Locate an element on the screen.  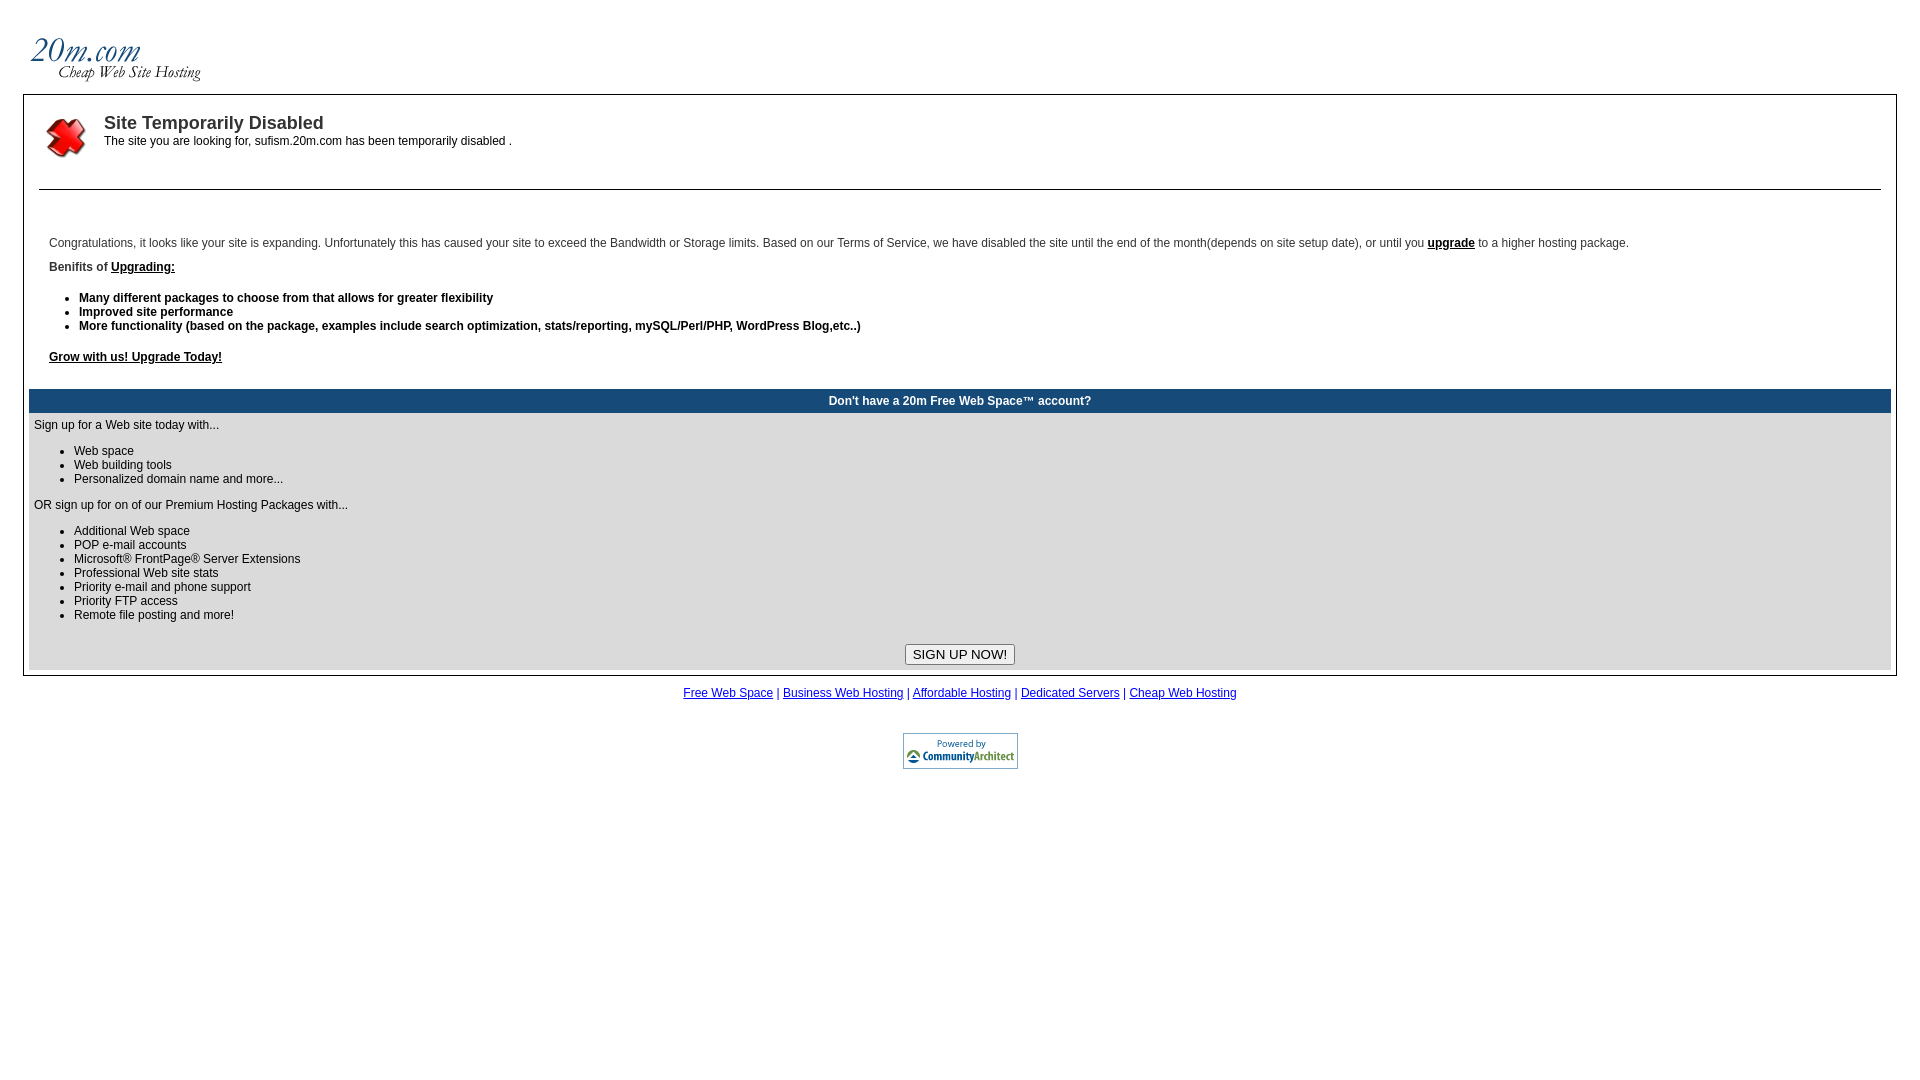
Business Web Hosting is located at coordinates (844, 693).